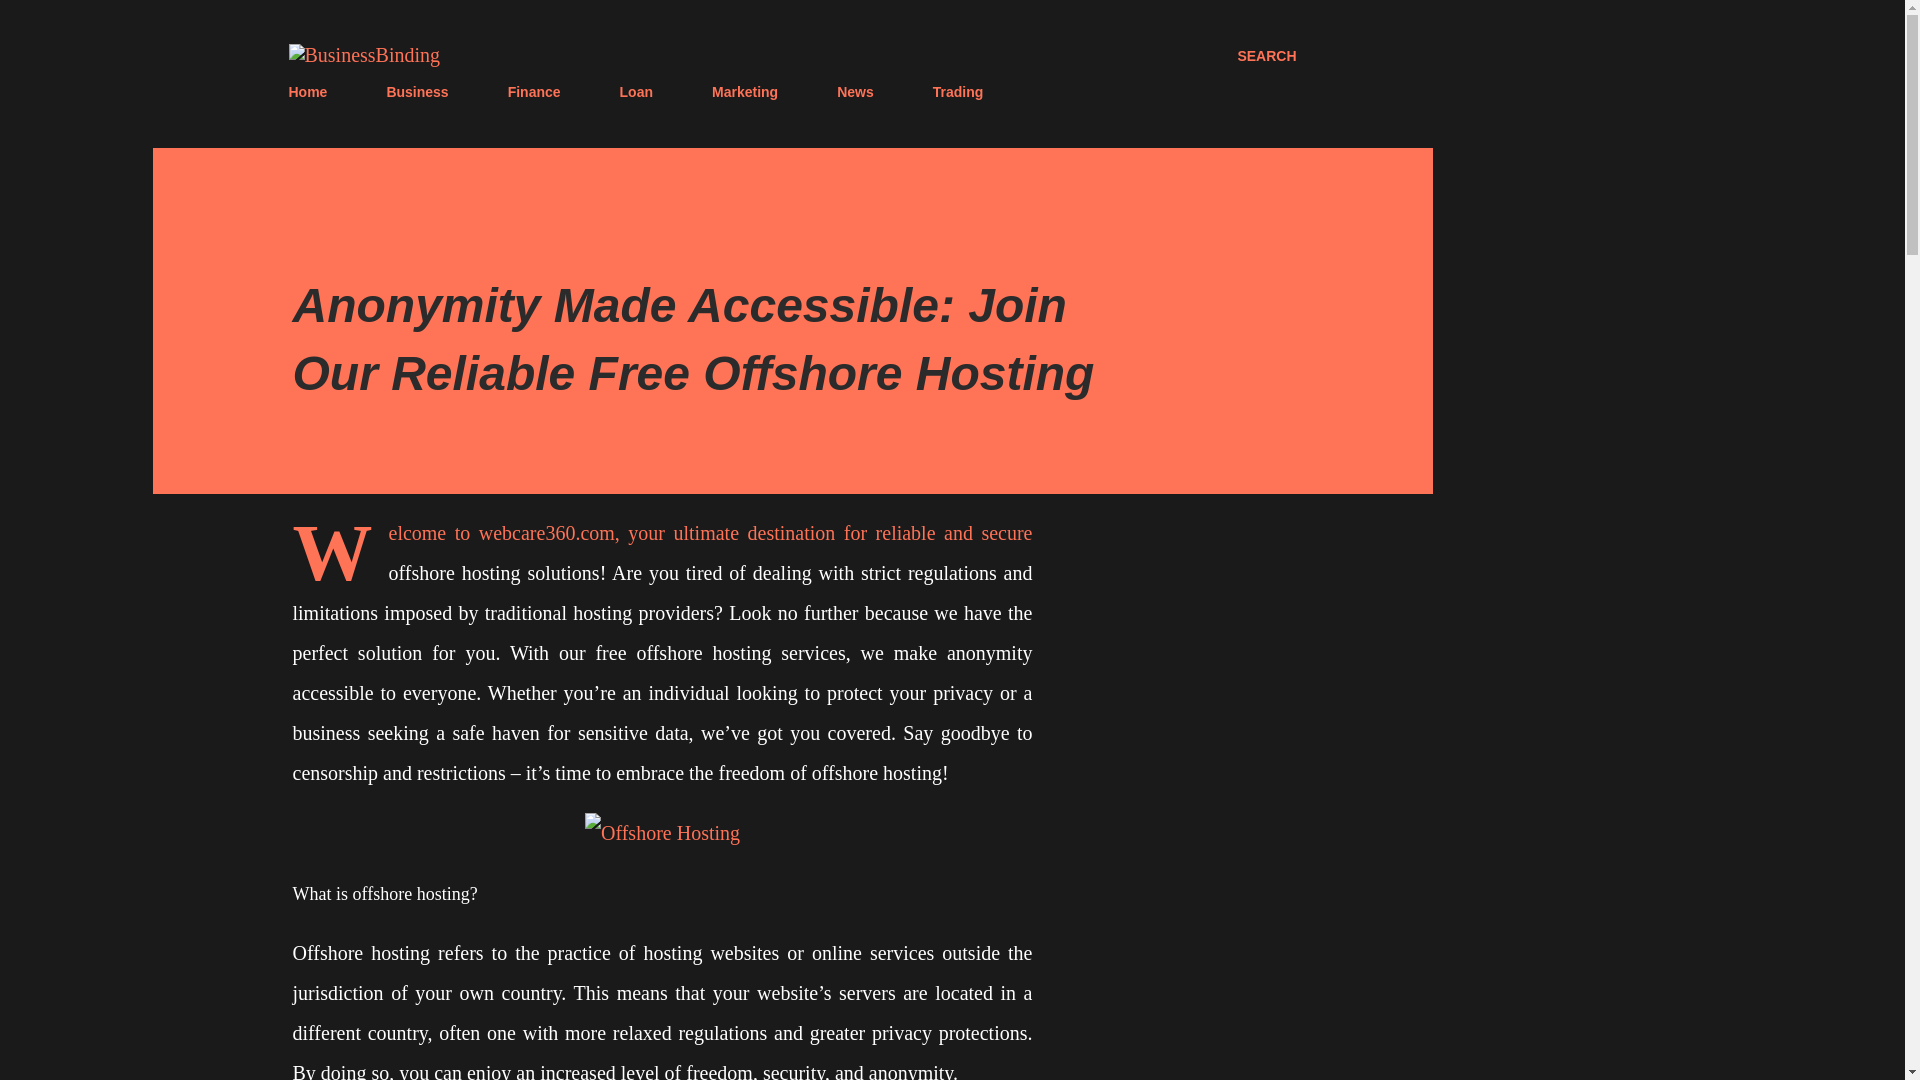 The width and height of the screenshot is (1920, 1080). What do you see at coordinates (417, 92) in the screenshot?
I see `Business` at bounding box center [417, 92].